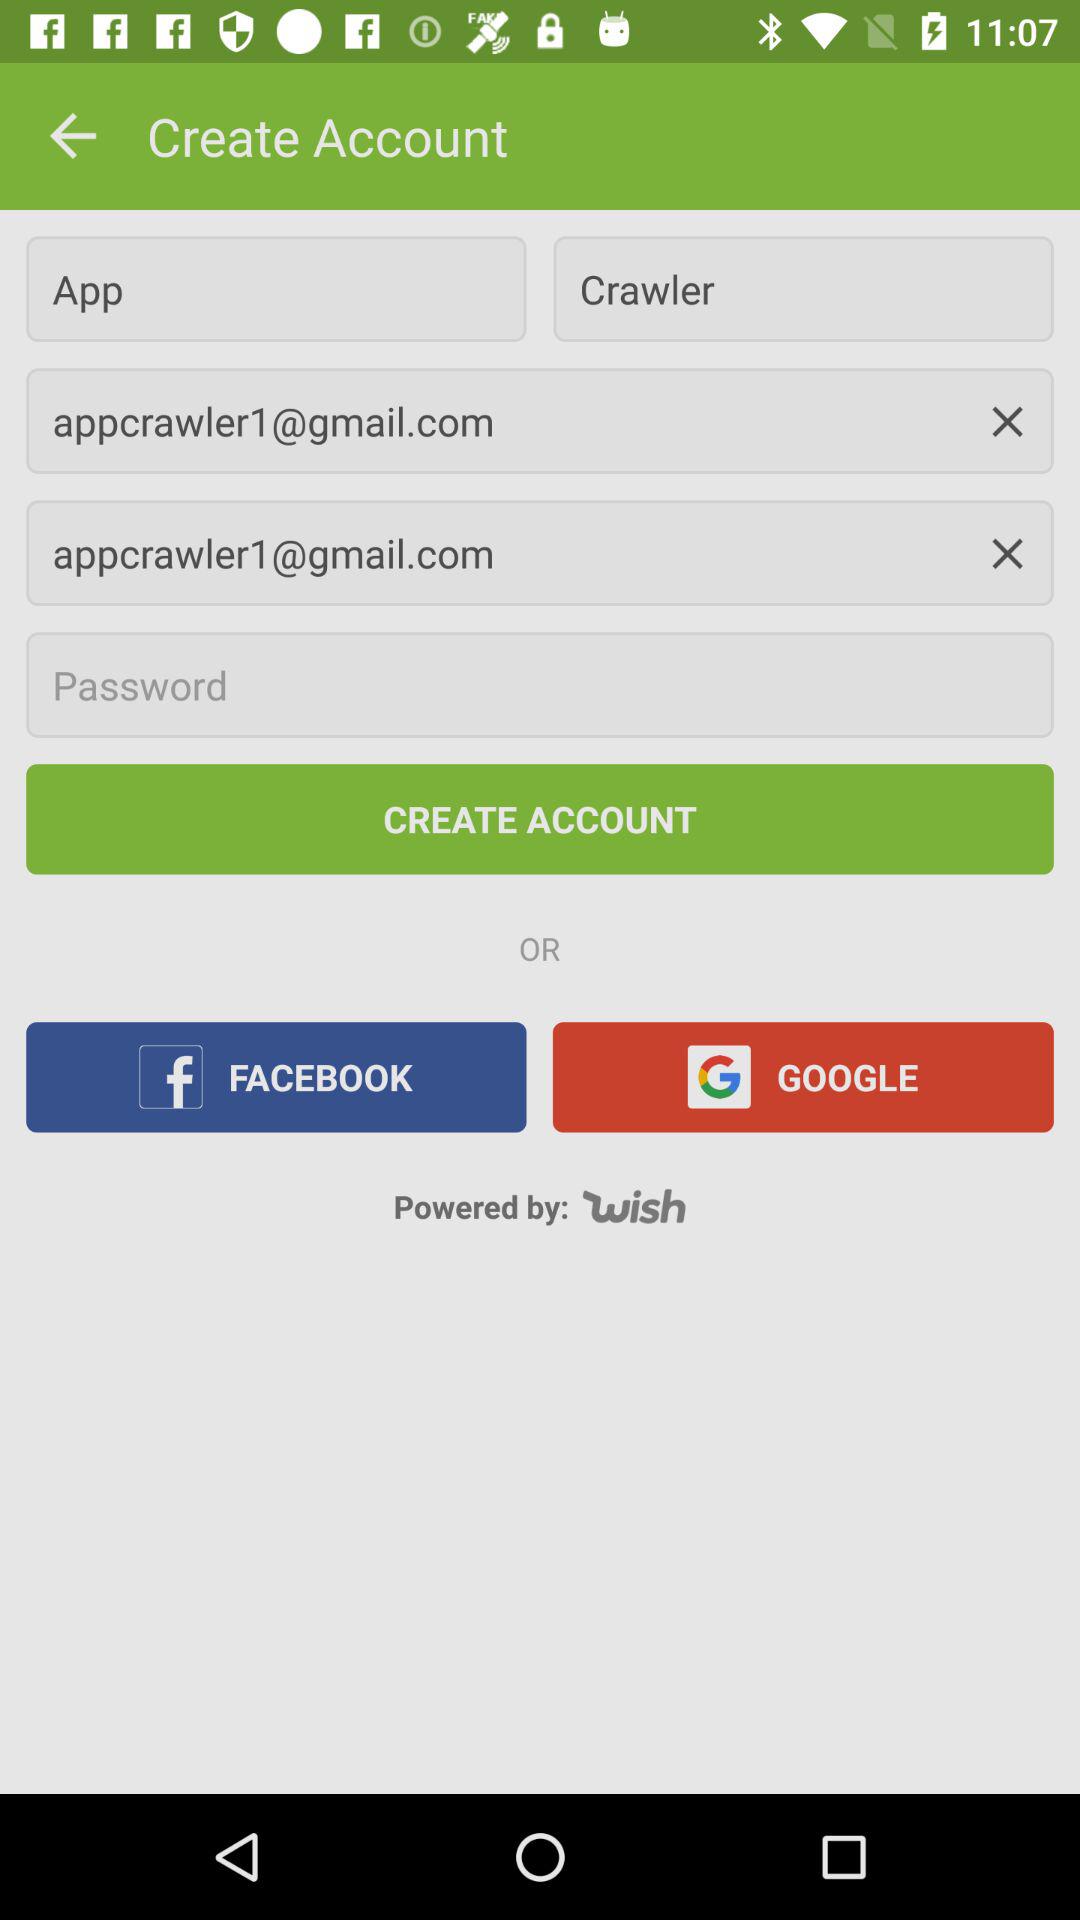  I want to click on swipe to the app, so click(276, 288).